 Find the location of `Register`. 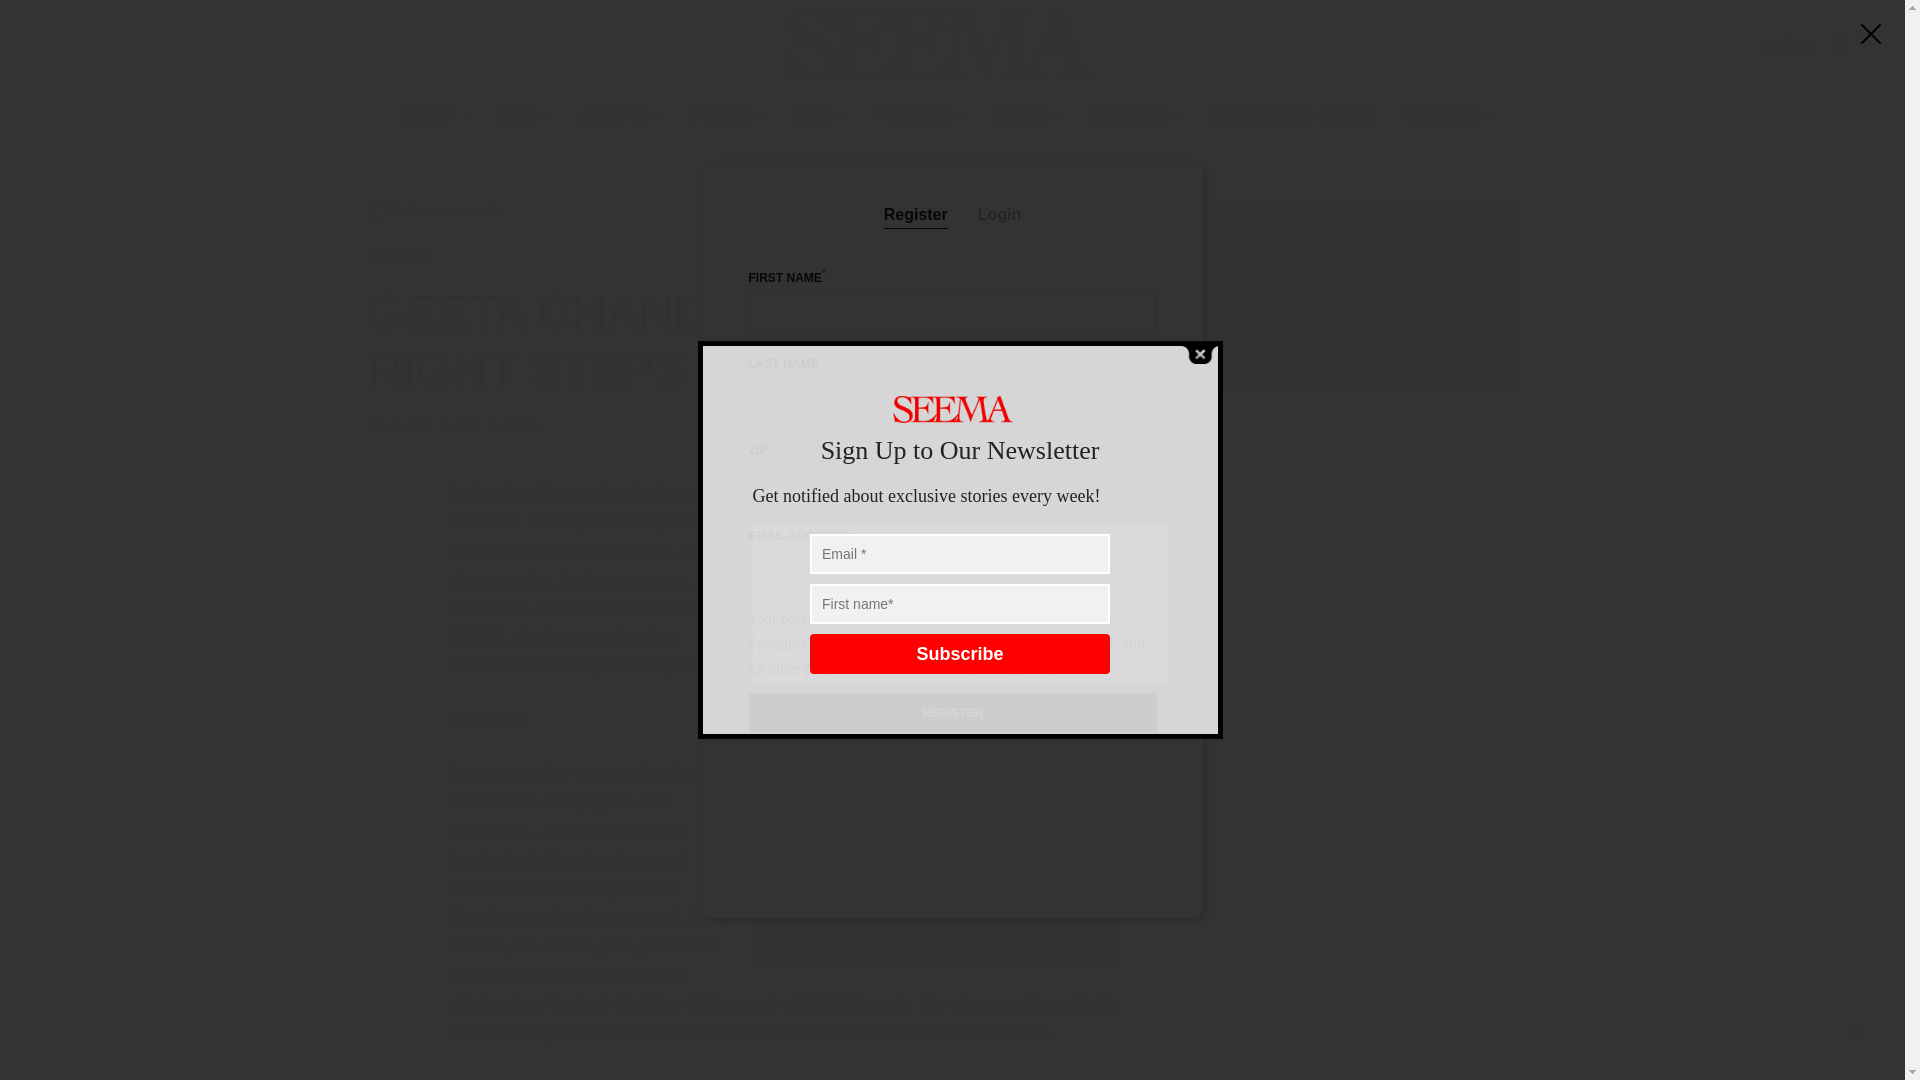

Register is located at coordinates (1787, 44).